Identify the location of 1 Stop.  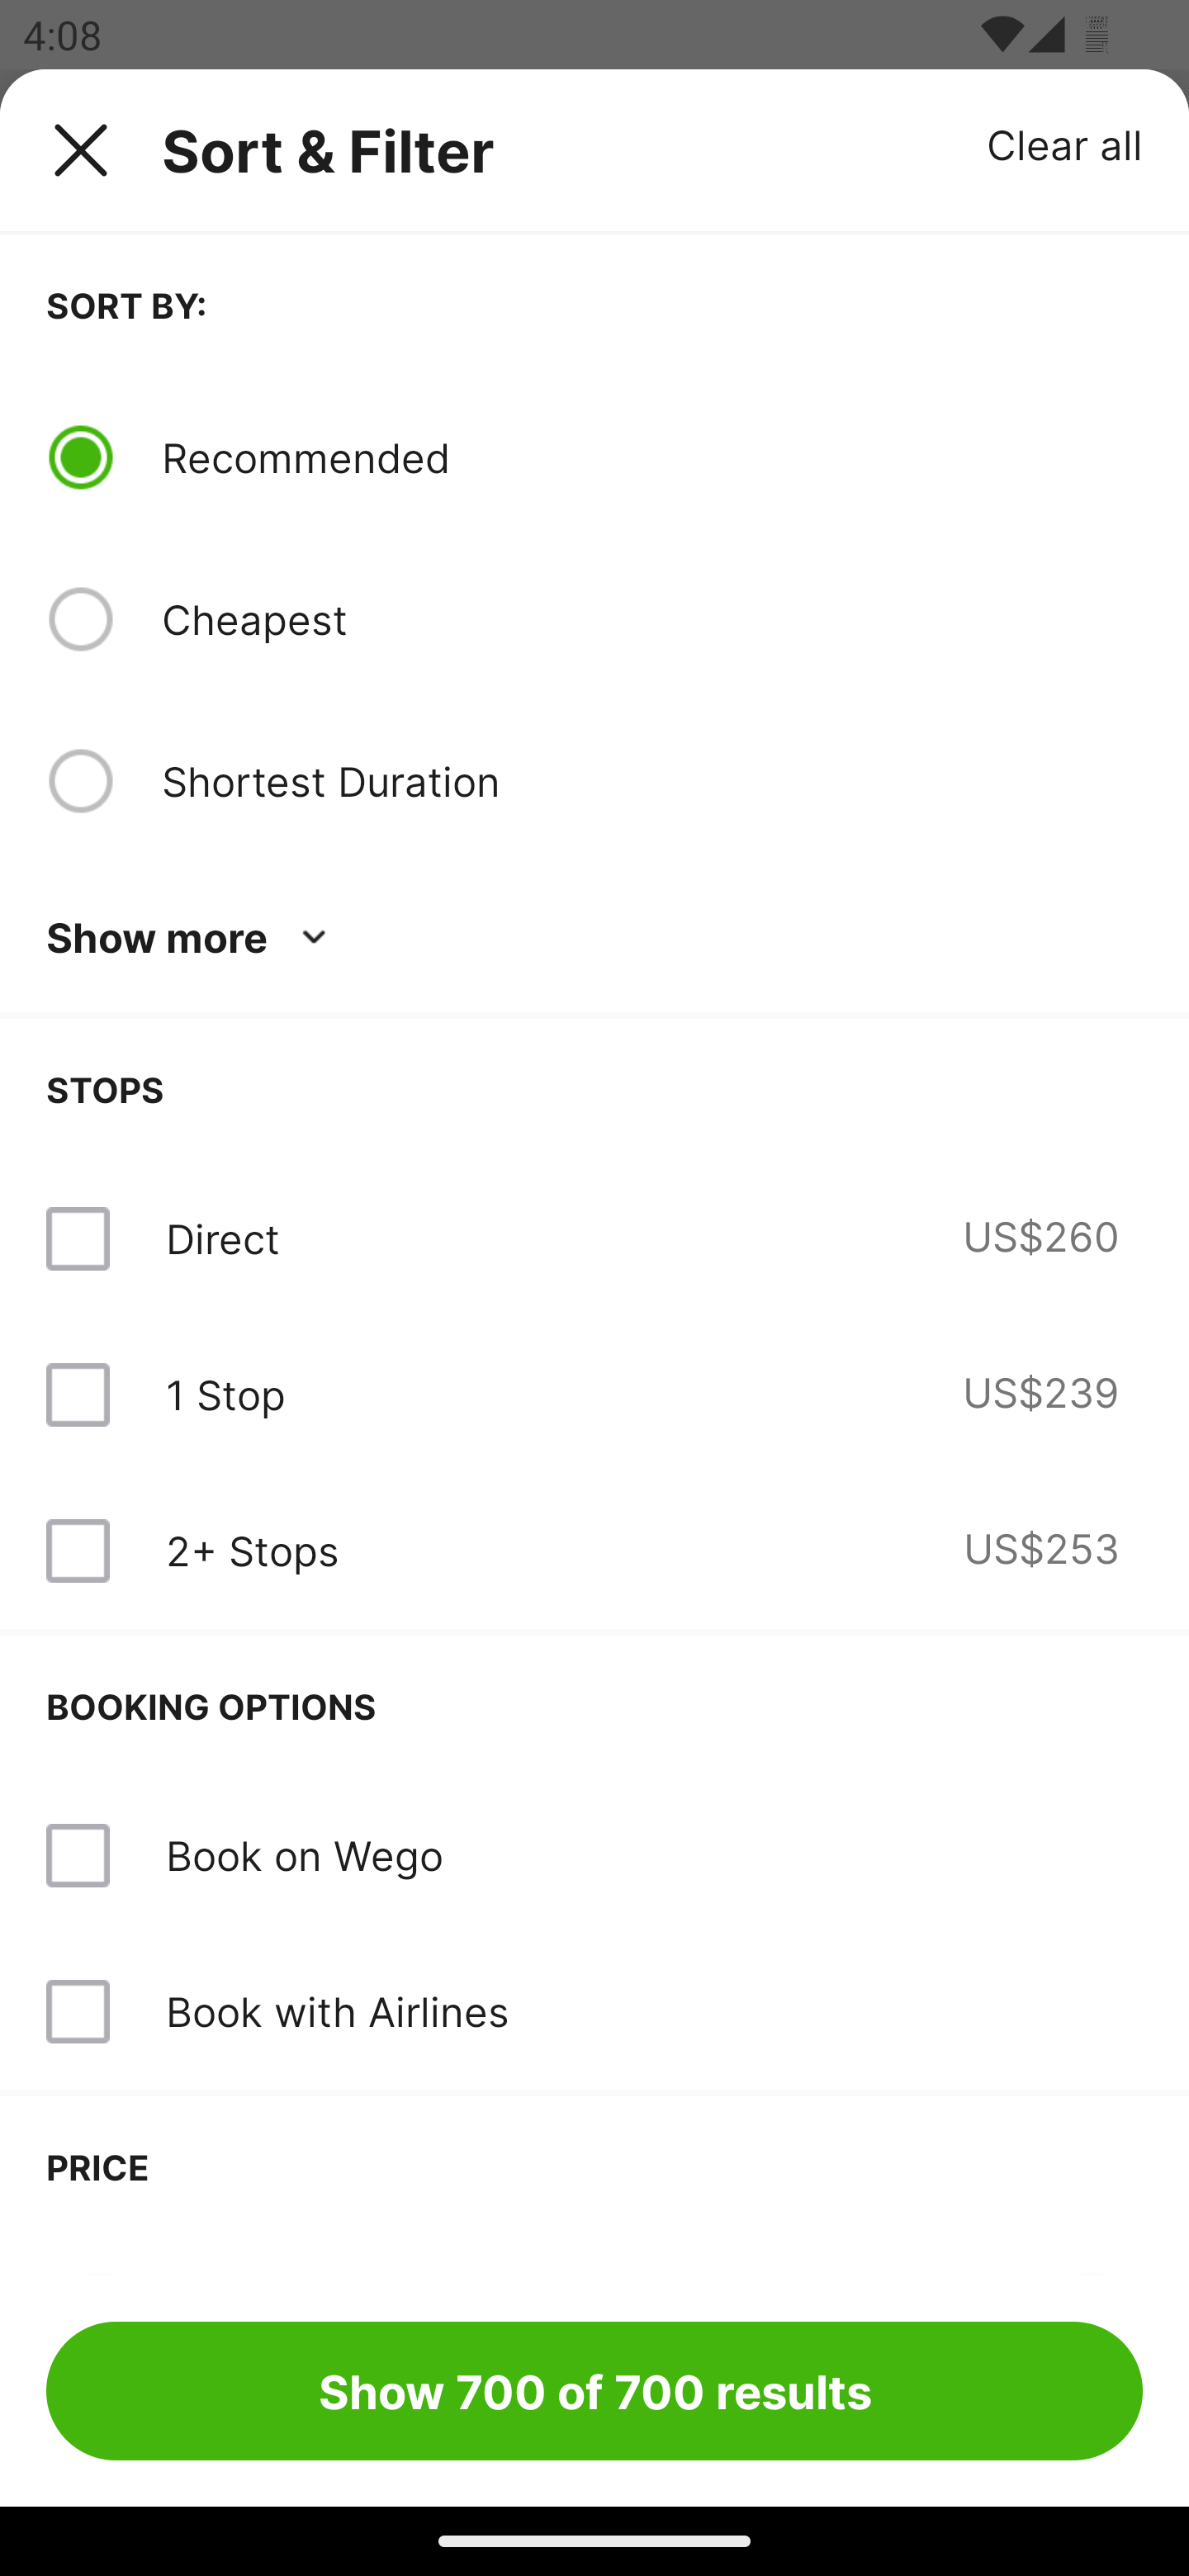
(225, 1395).